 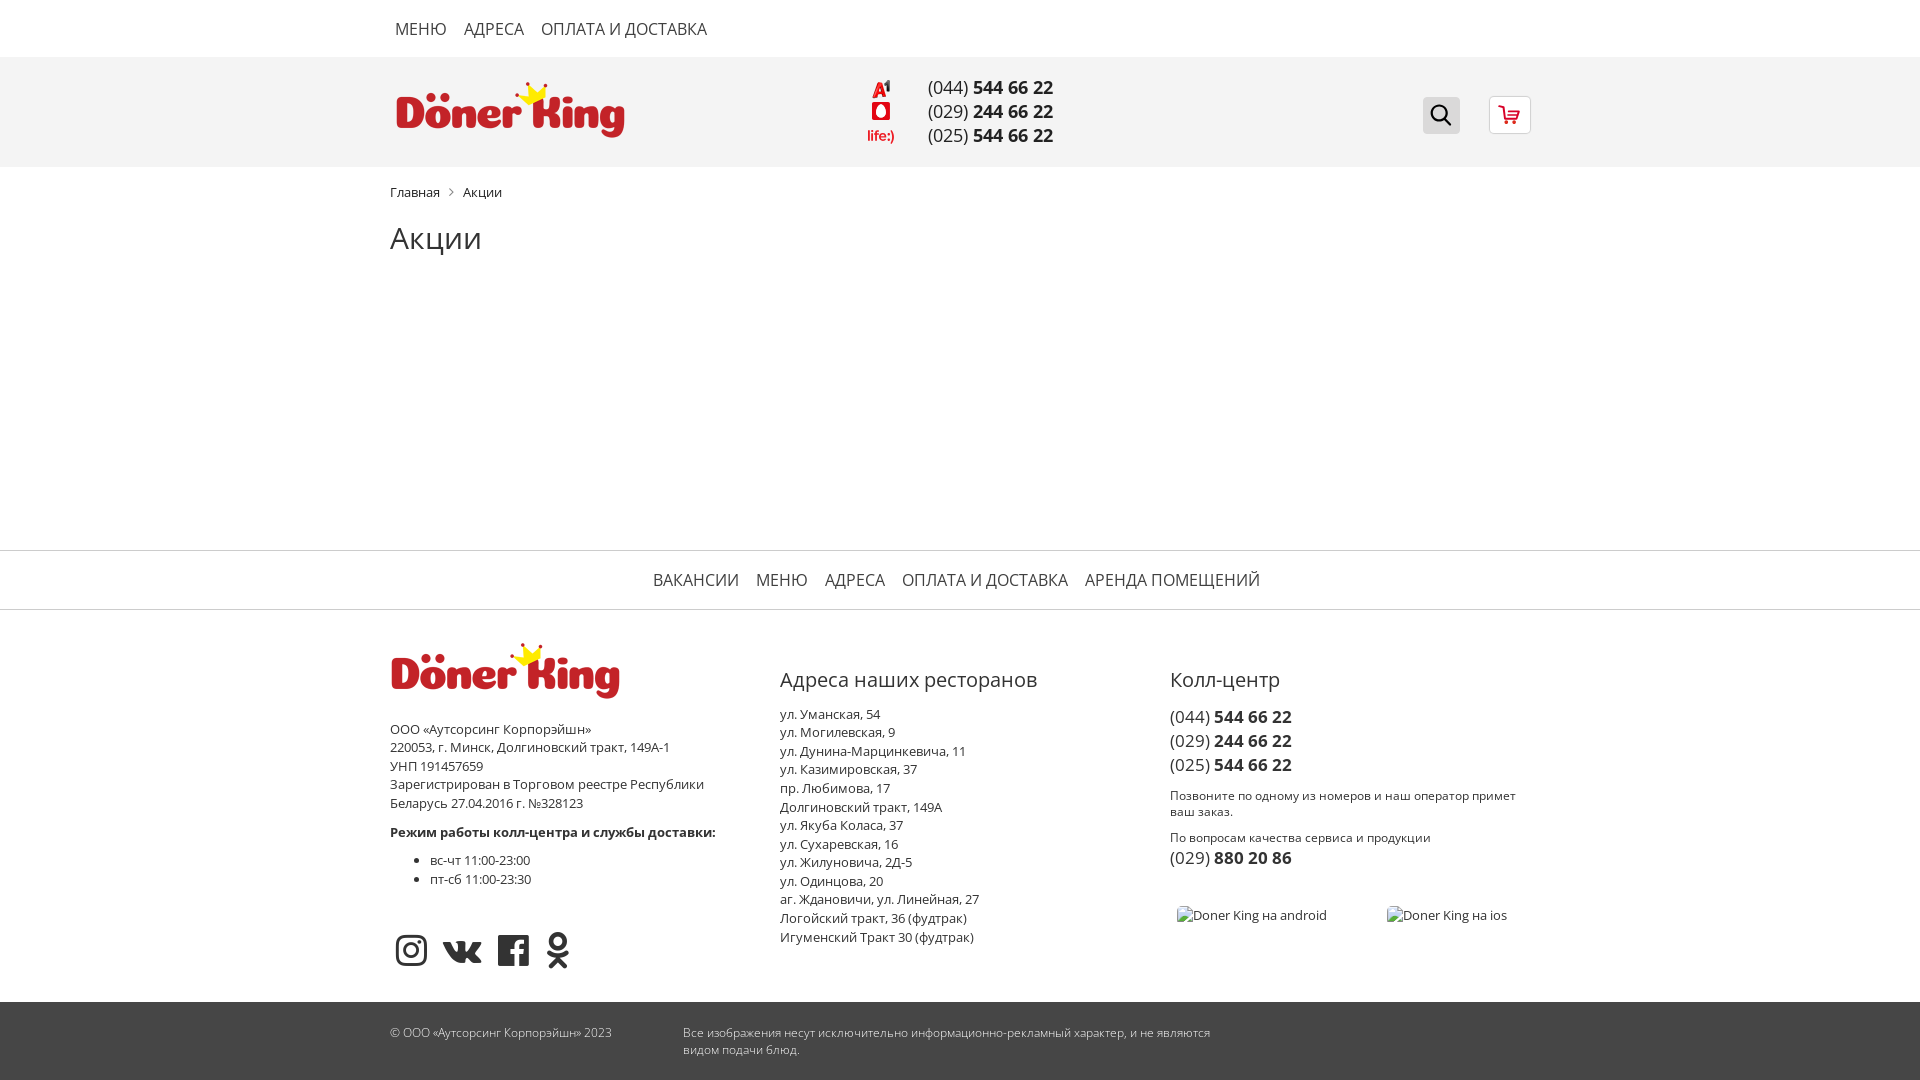 What do you see at coordinates (1350, 717) in the screenshot?
I see `(044) 544 66 22` at bounding box center [1350, 717].